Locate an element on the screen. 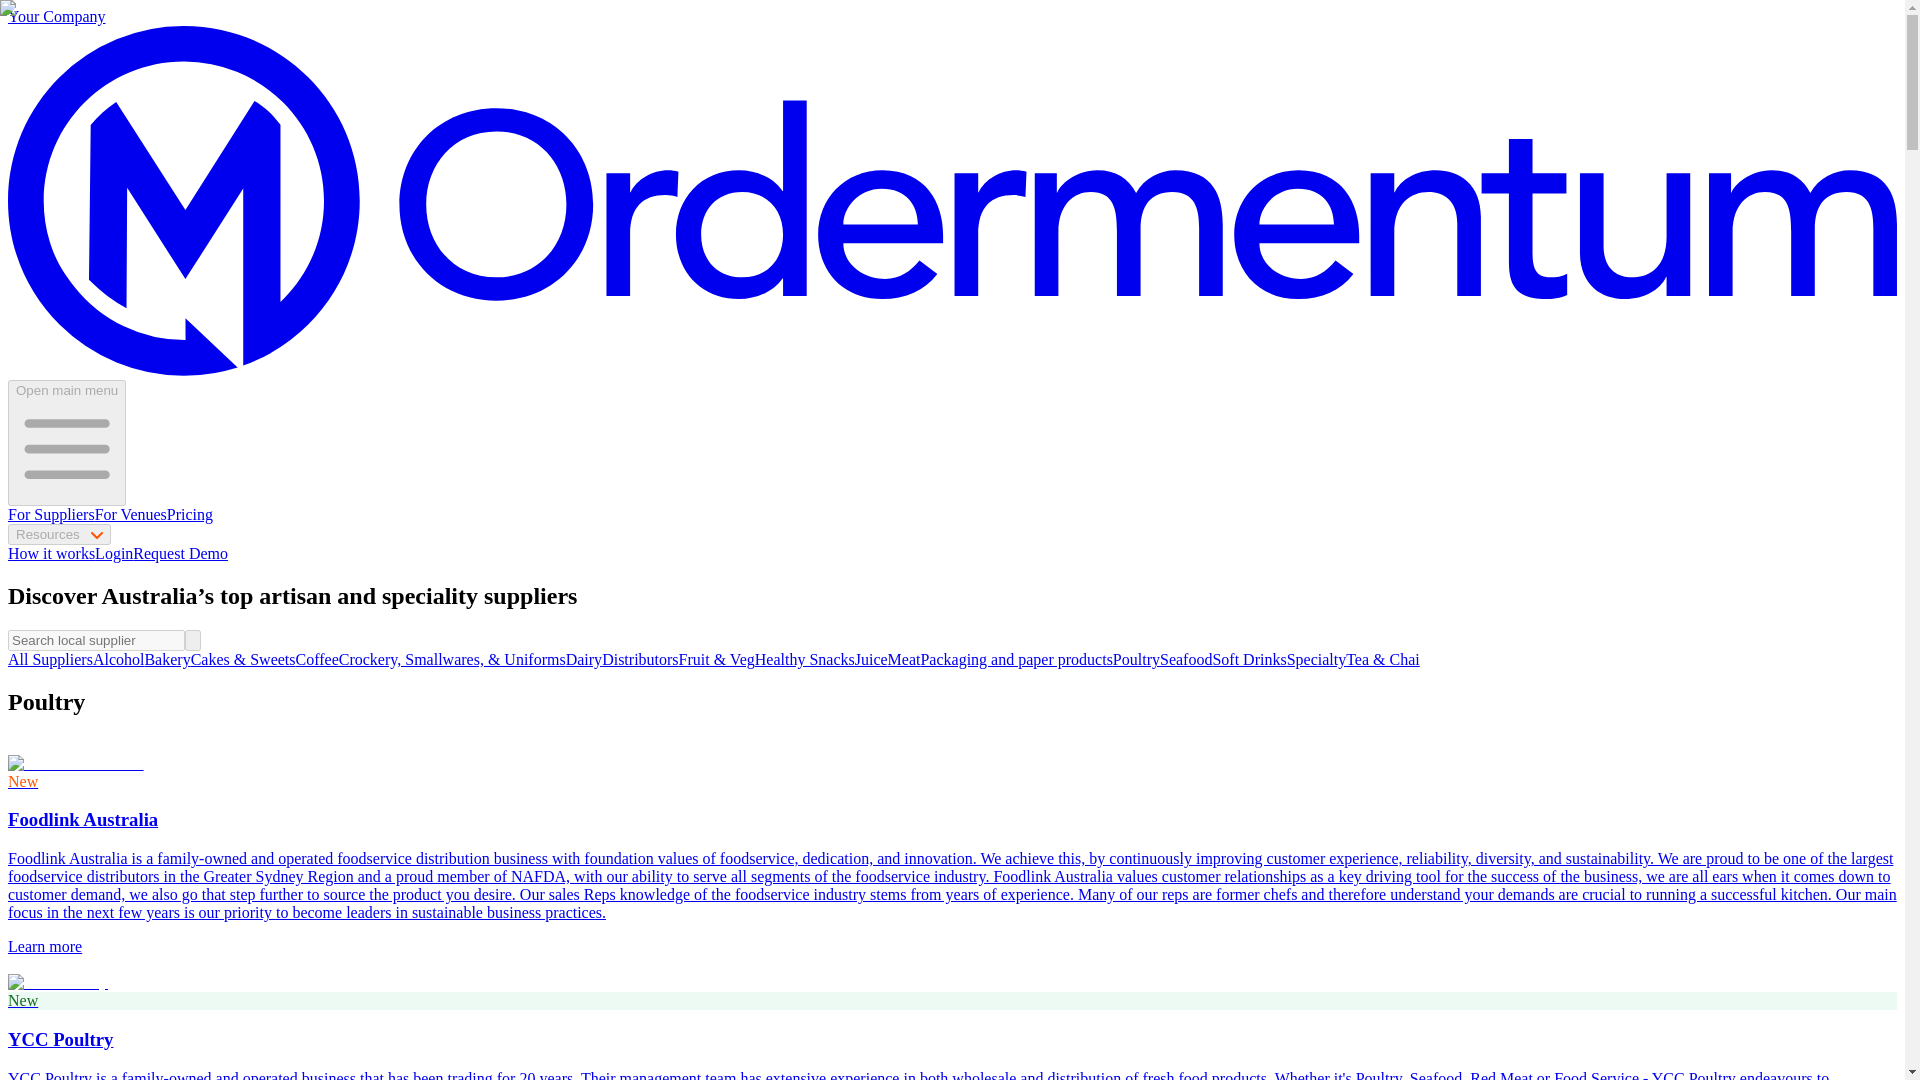 This screenshot has height=1080, width=1920. For Venues is located at coordinates (130, 514).